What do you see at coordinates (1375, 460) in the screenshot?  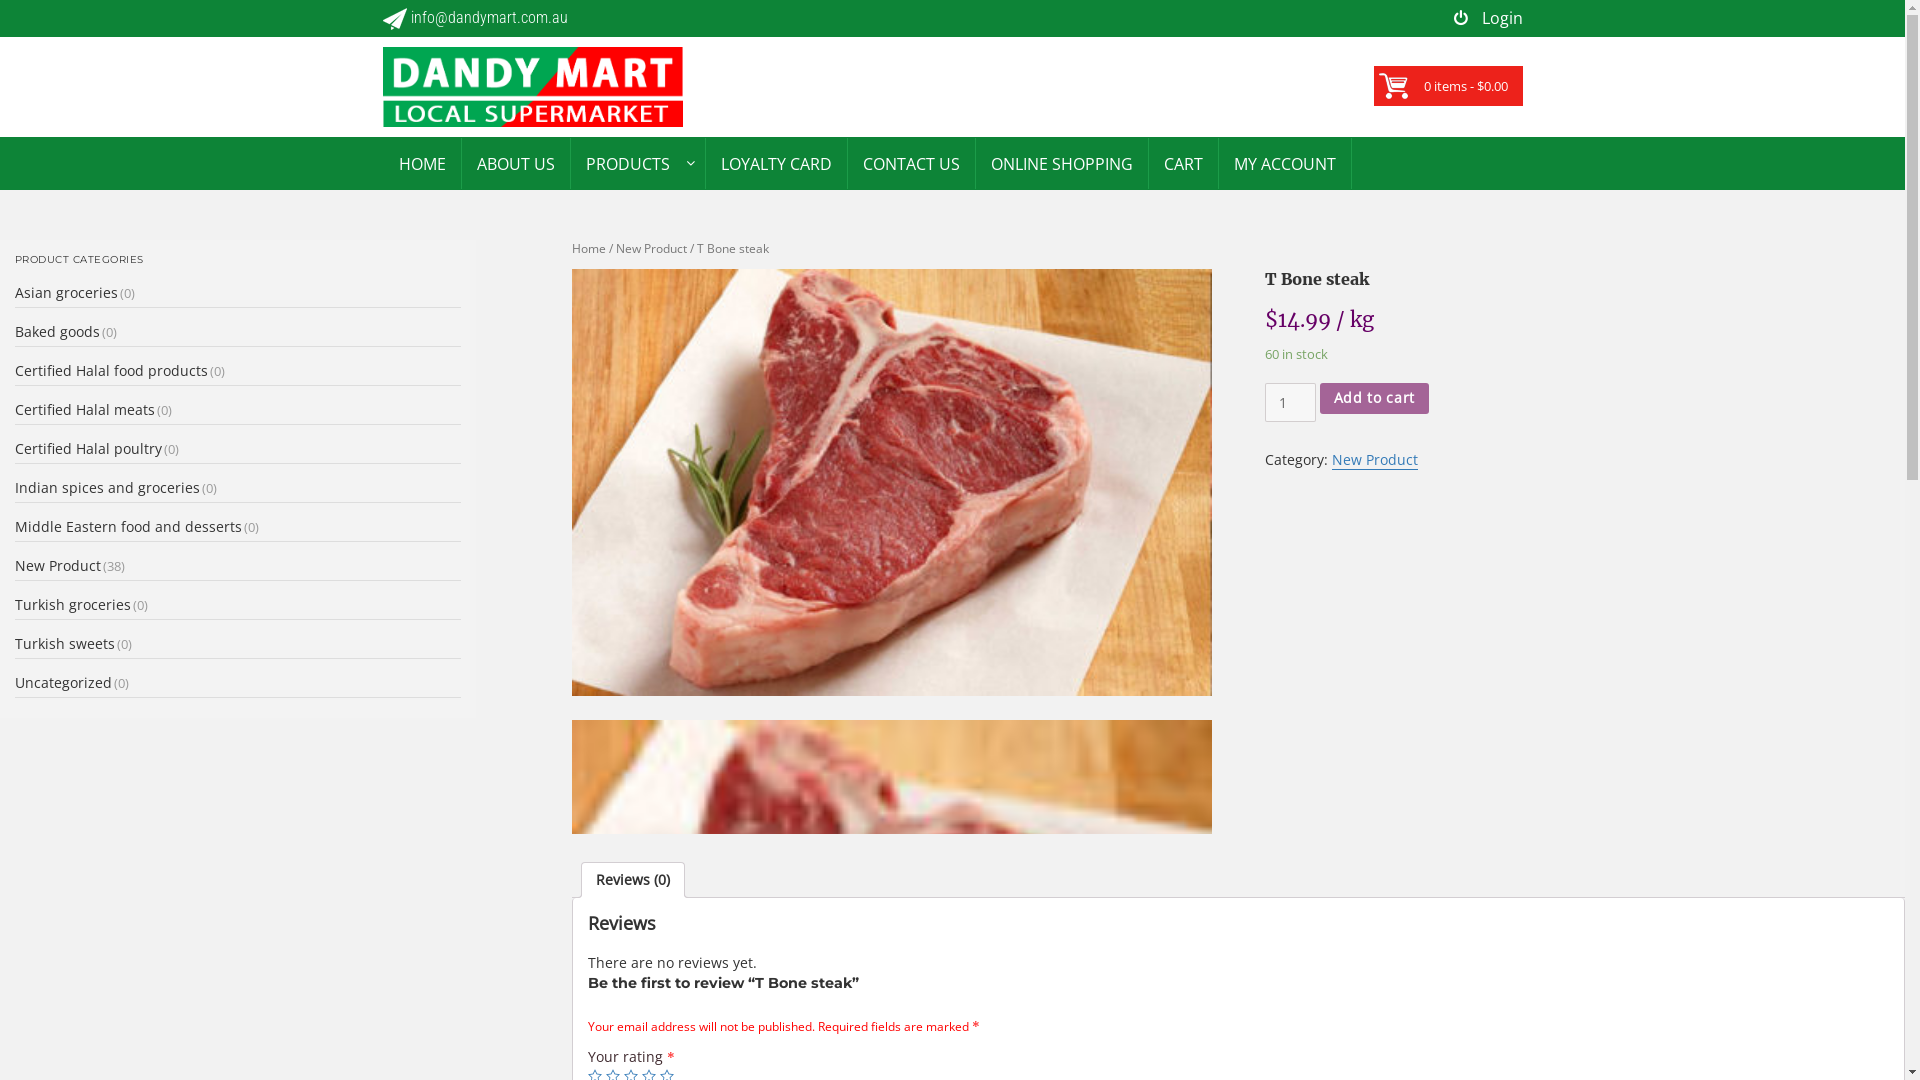 I see `New Product` at bounding box center [1375, 460].